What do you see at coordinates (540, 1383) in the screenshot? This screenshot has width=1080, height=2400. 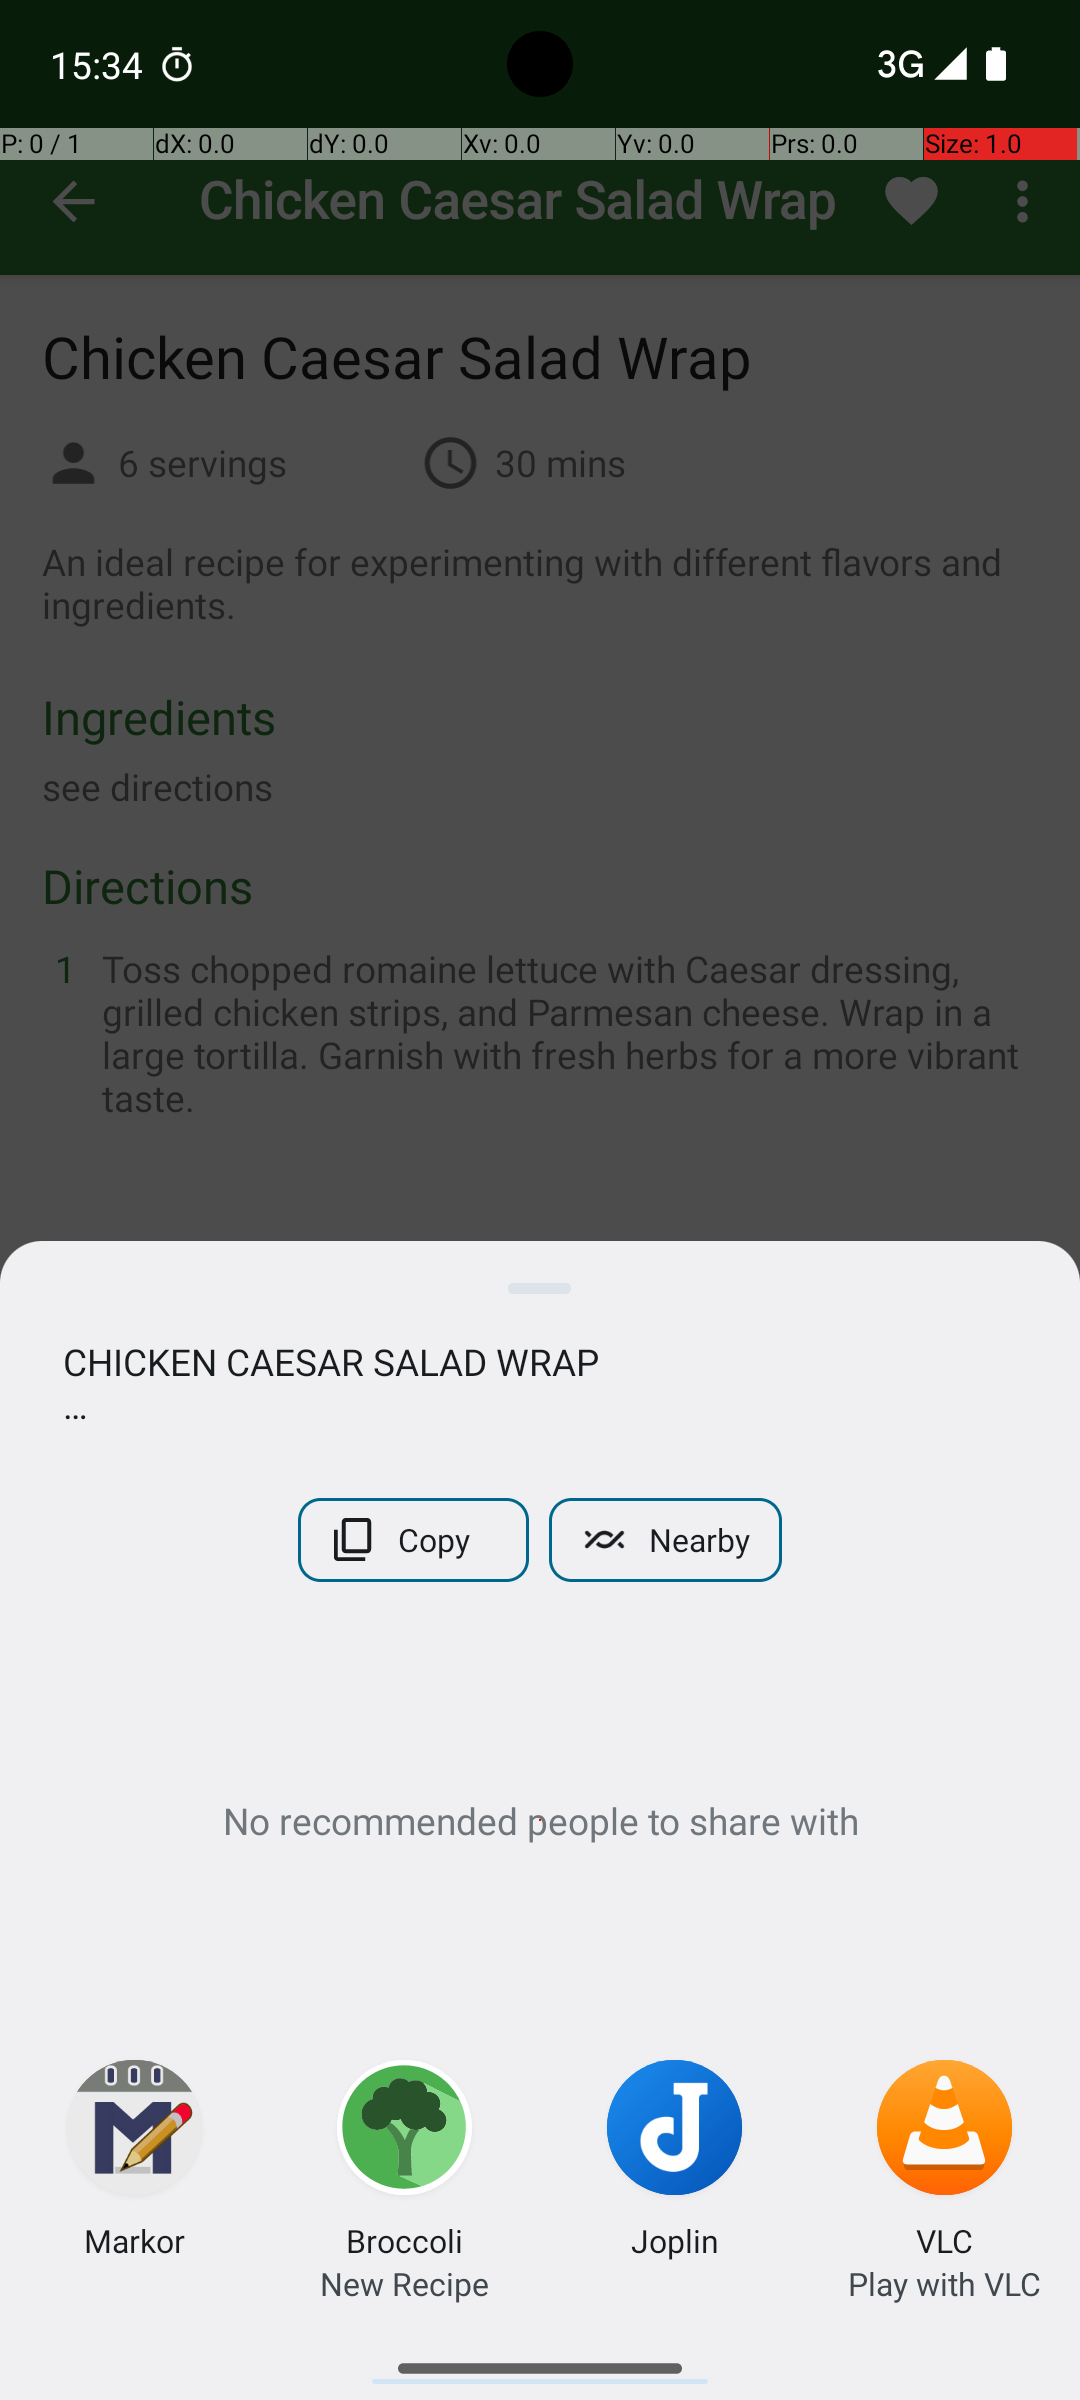 I see `CHICKEN CAESAR SALAD WRAP

Servings: 6 servings
Time: 30 mins

An ideal recipe for experimenting with different flavors and ingredients.

Ingredients:
- see directions

Directions:
1. Toss chopped romaine lettuce with Caesar dressing, grilled chicken strips, and Parmesan cheese. Wrap in a large tortilla. Garnish with fresh herbs for a more vibrant taste.

Shared with https://play.google.com/store/apps/details?id=com.flauschcode.broccoli` at bounding box center [540, 1383].